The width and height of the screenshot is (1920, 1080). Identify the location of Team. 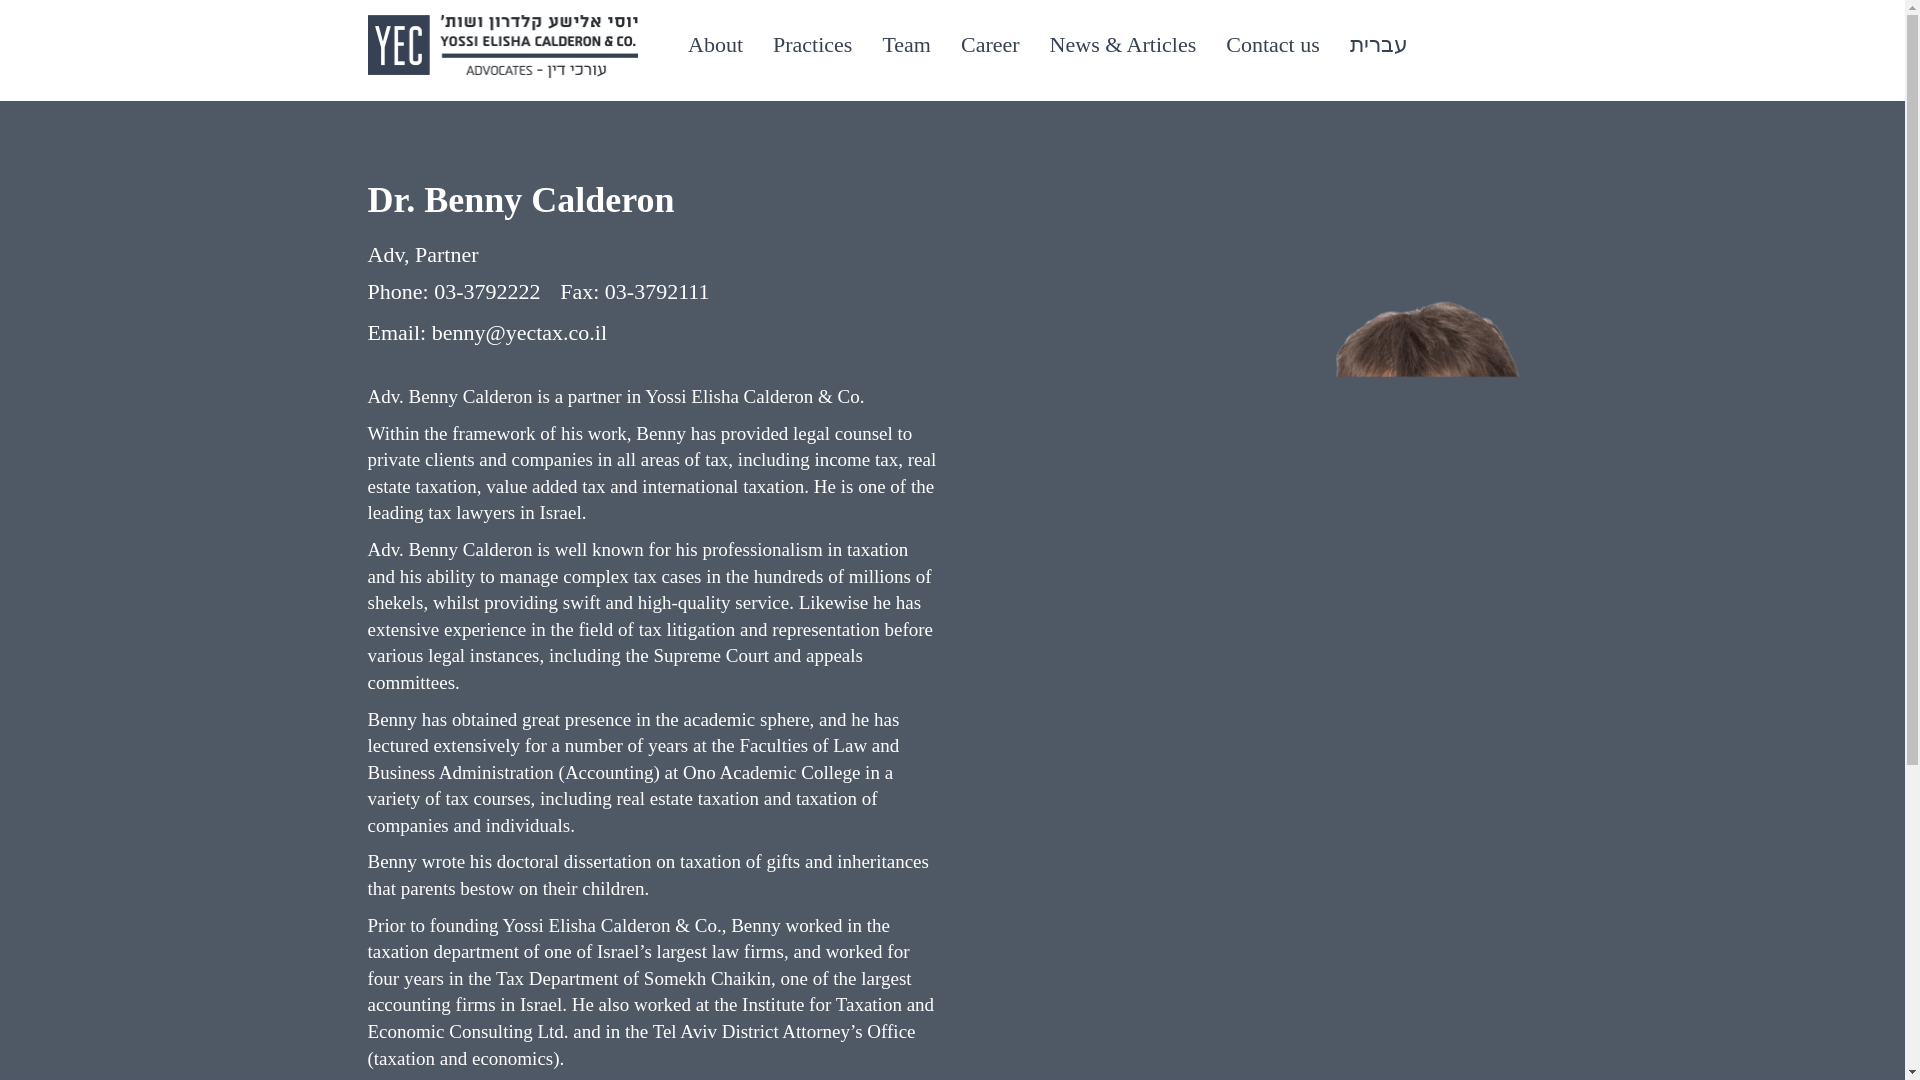
(906, 45).